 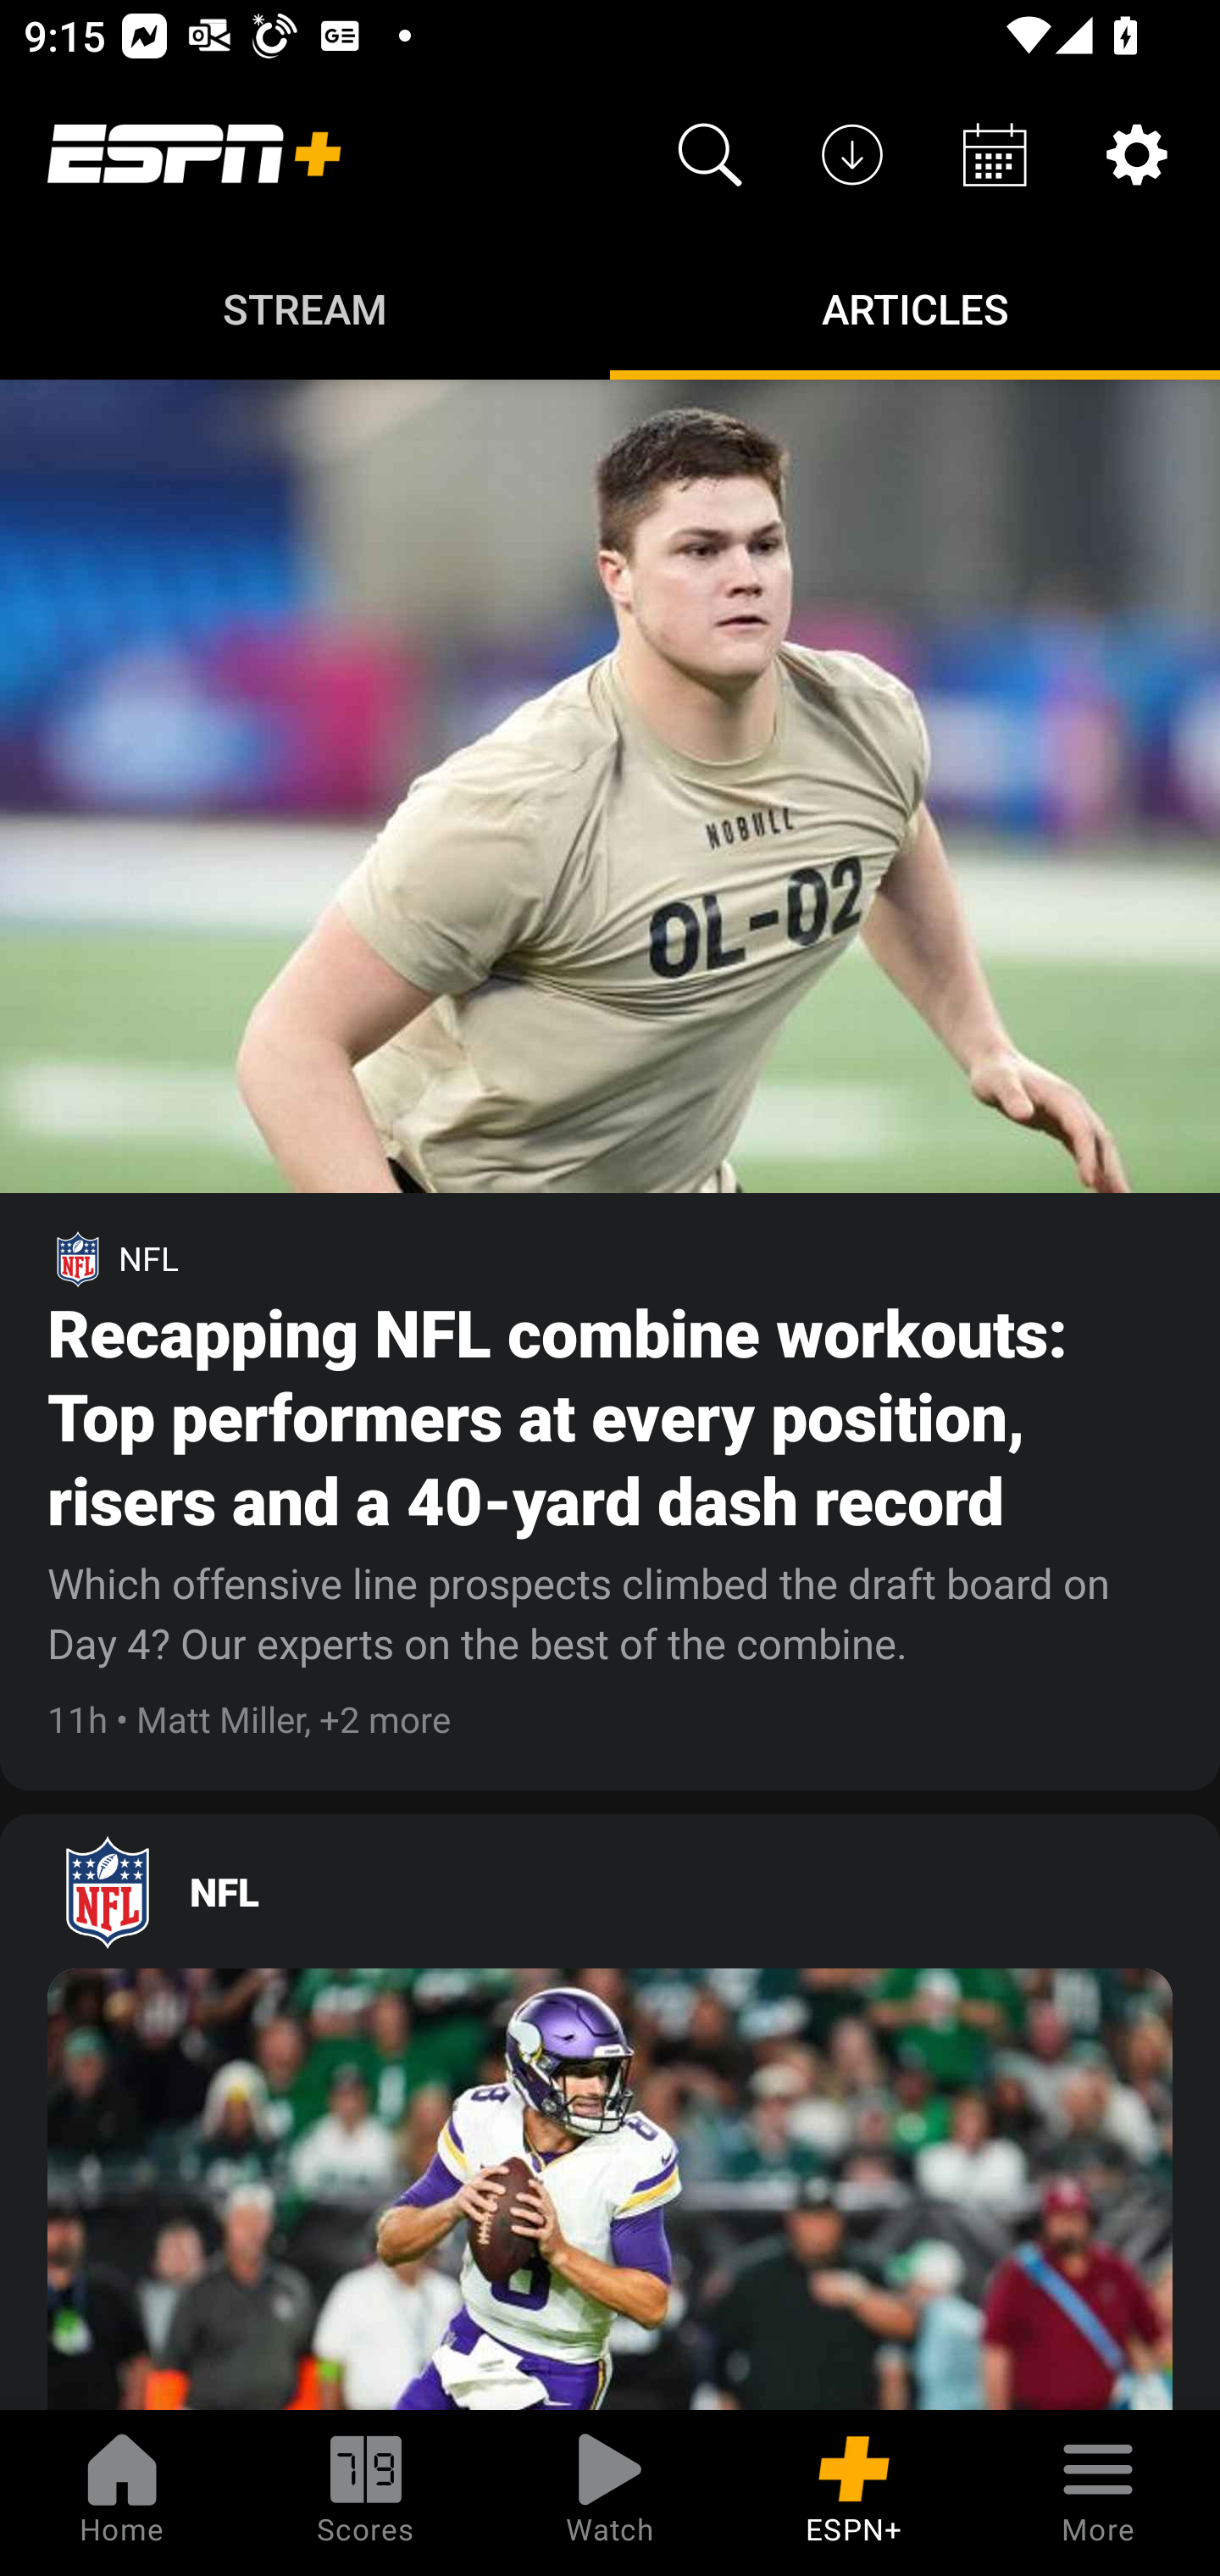 What do you see at coordinates (1098, 2493) in the screenshot?
I see `More` at bounding box center [1098, 2493].